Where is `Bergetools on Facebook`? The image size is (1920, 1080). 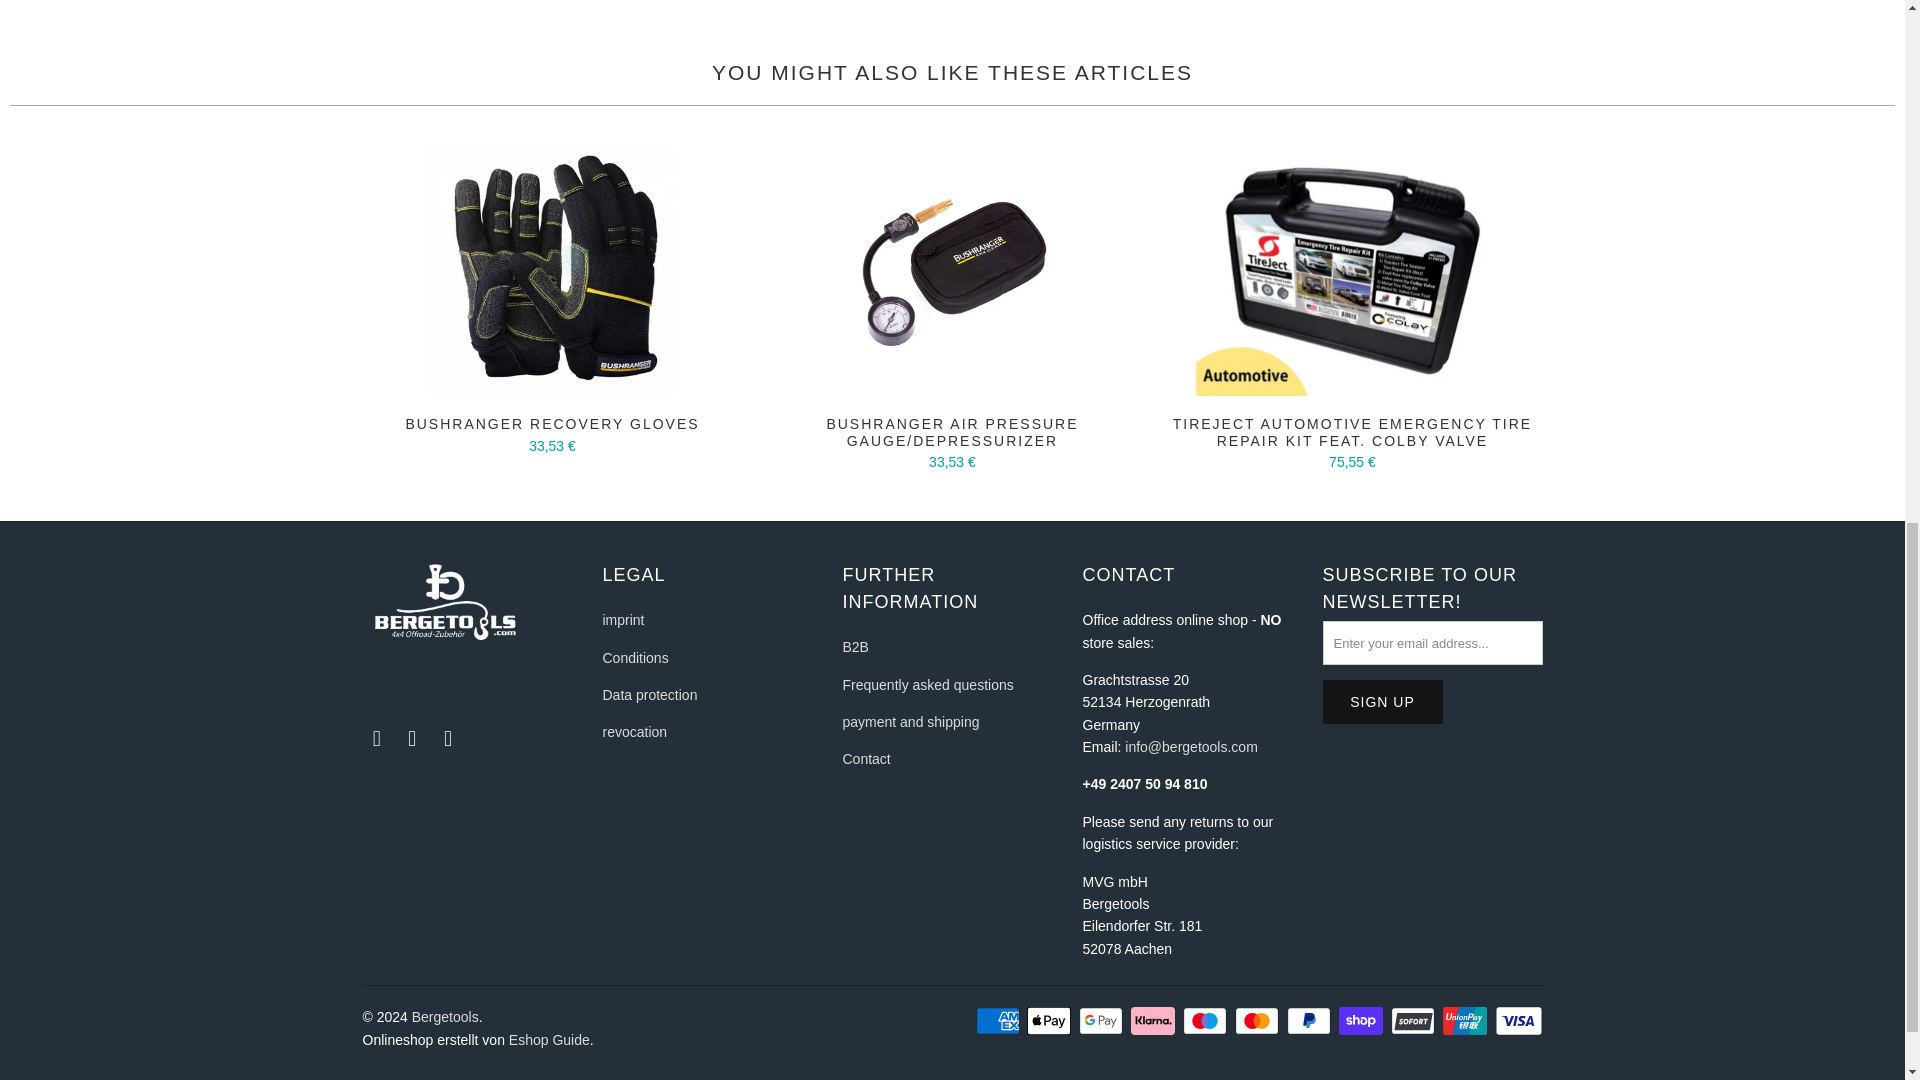 Bergetools on Facebook is located at coordinates (376, 738).